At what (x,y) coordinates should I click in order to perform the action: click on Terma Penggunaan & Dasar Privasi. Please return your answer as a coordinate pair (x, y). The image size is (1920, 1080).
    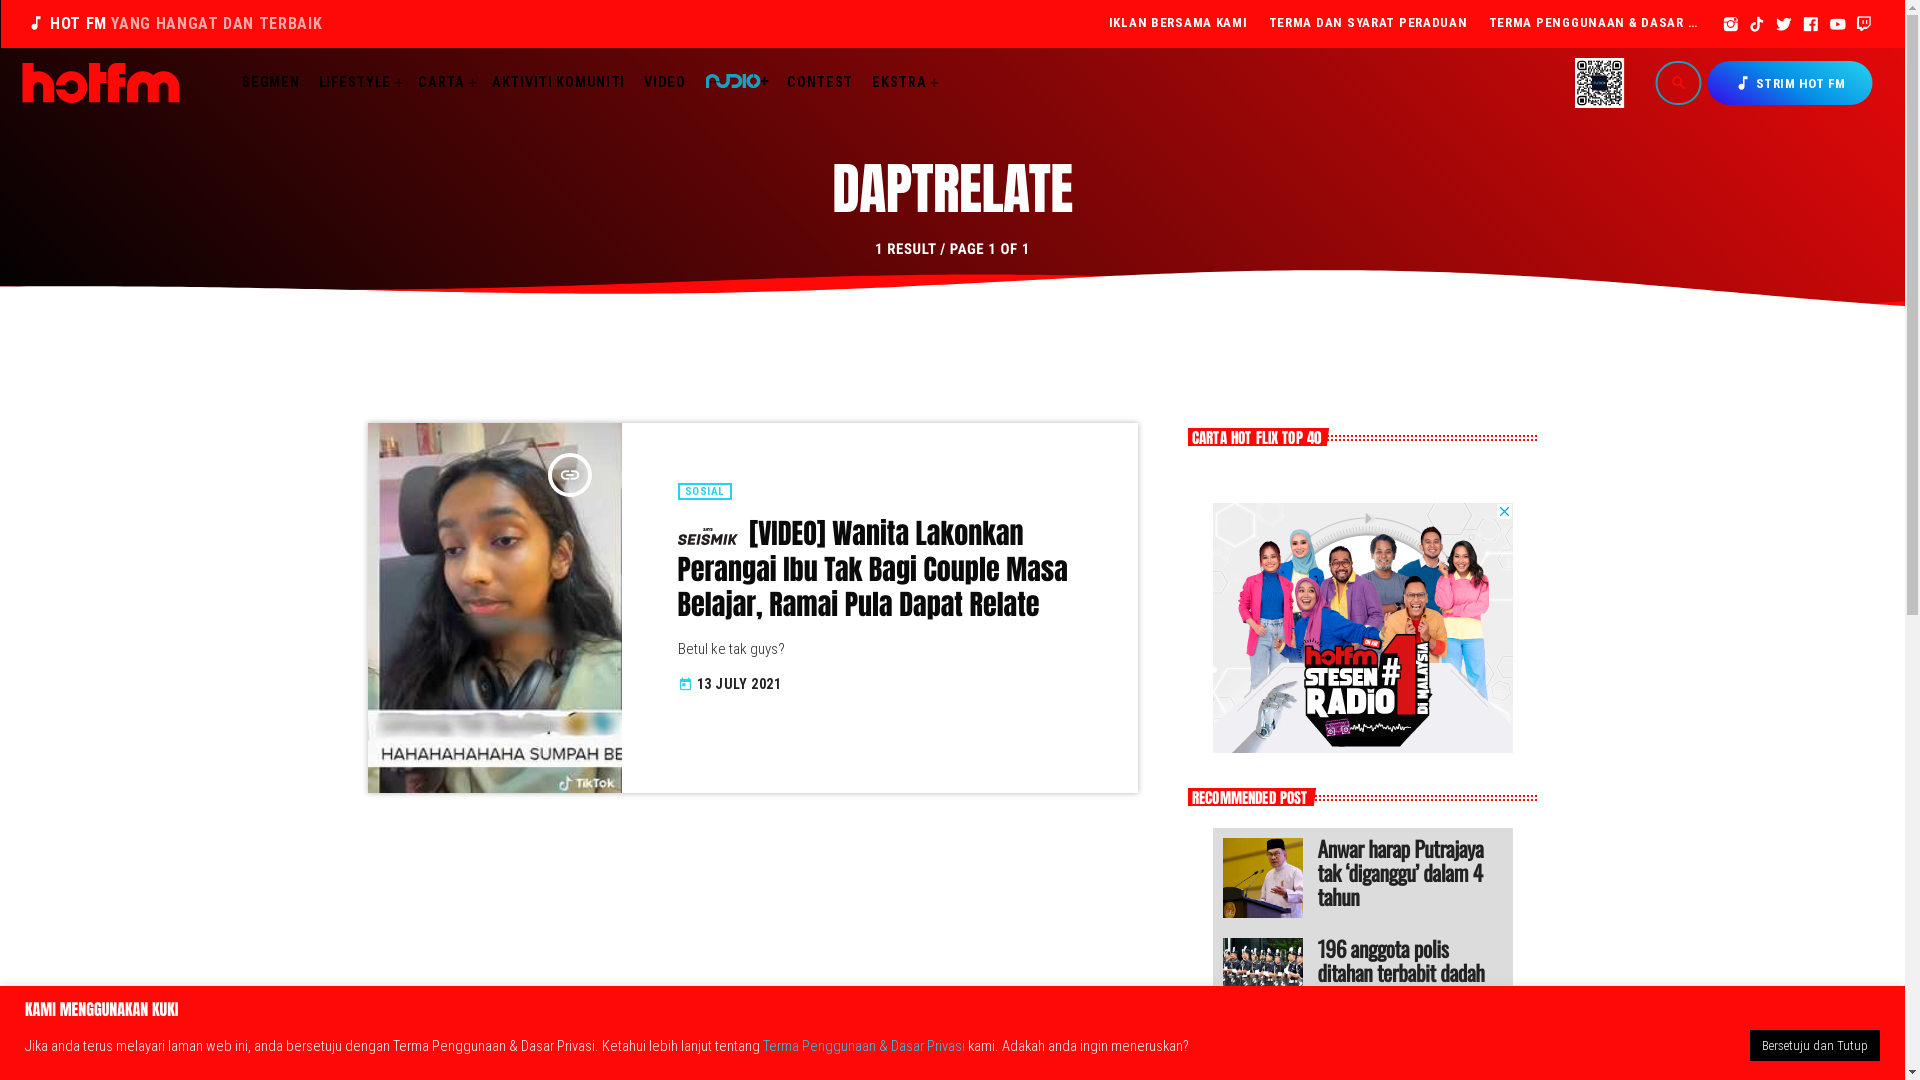
    Looking at the image, I should click on (864, 1045).